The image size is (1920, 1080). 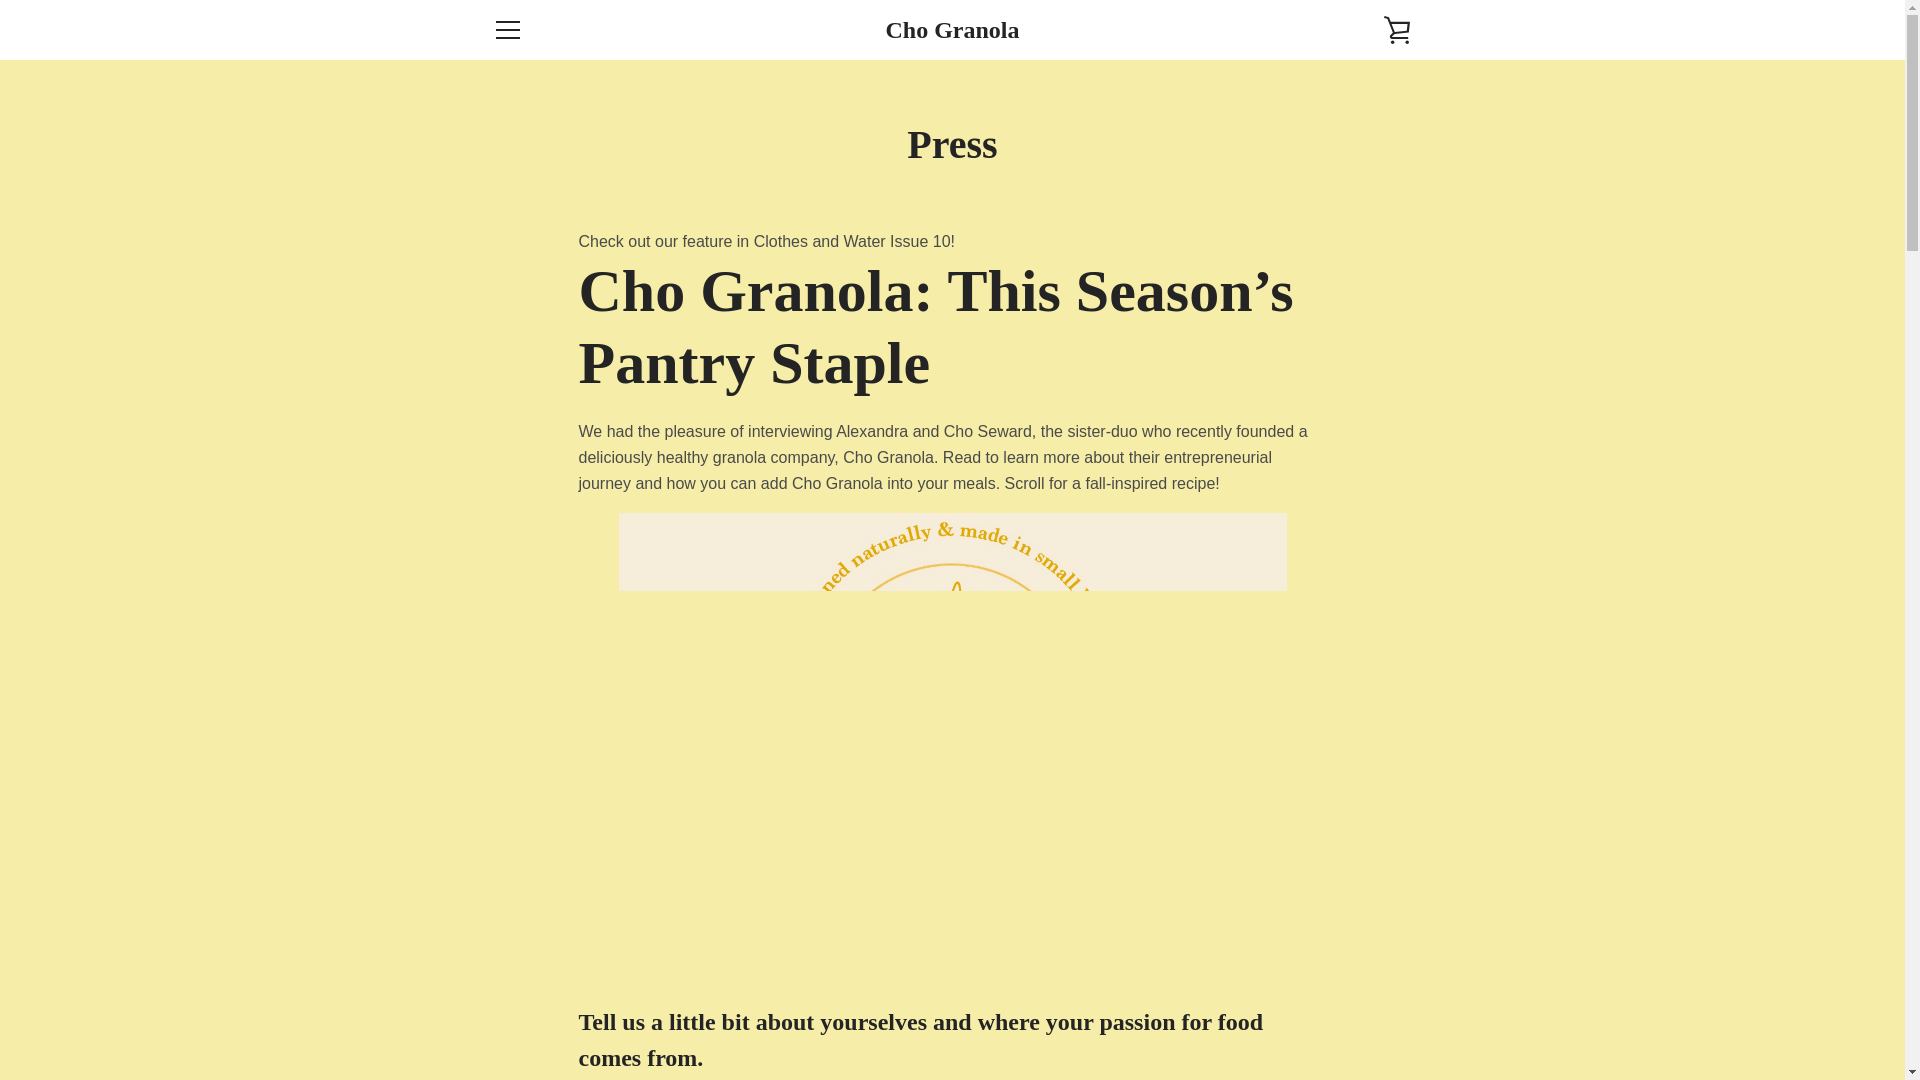 What do you see at coordinates (1394, 1026) in the screenshot?
I see `Visa` at bounding box center [1394, 1026].